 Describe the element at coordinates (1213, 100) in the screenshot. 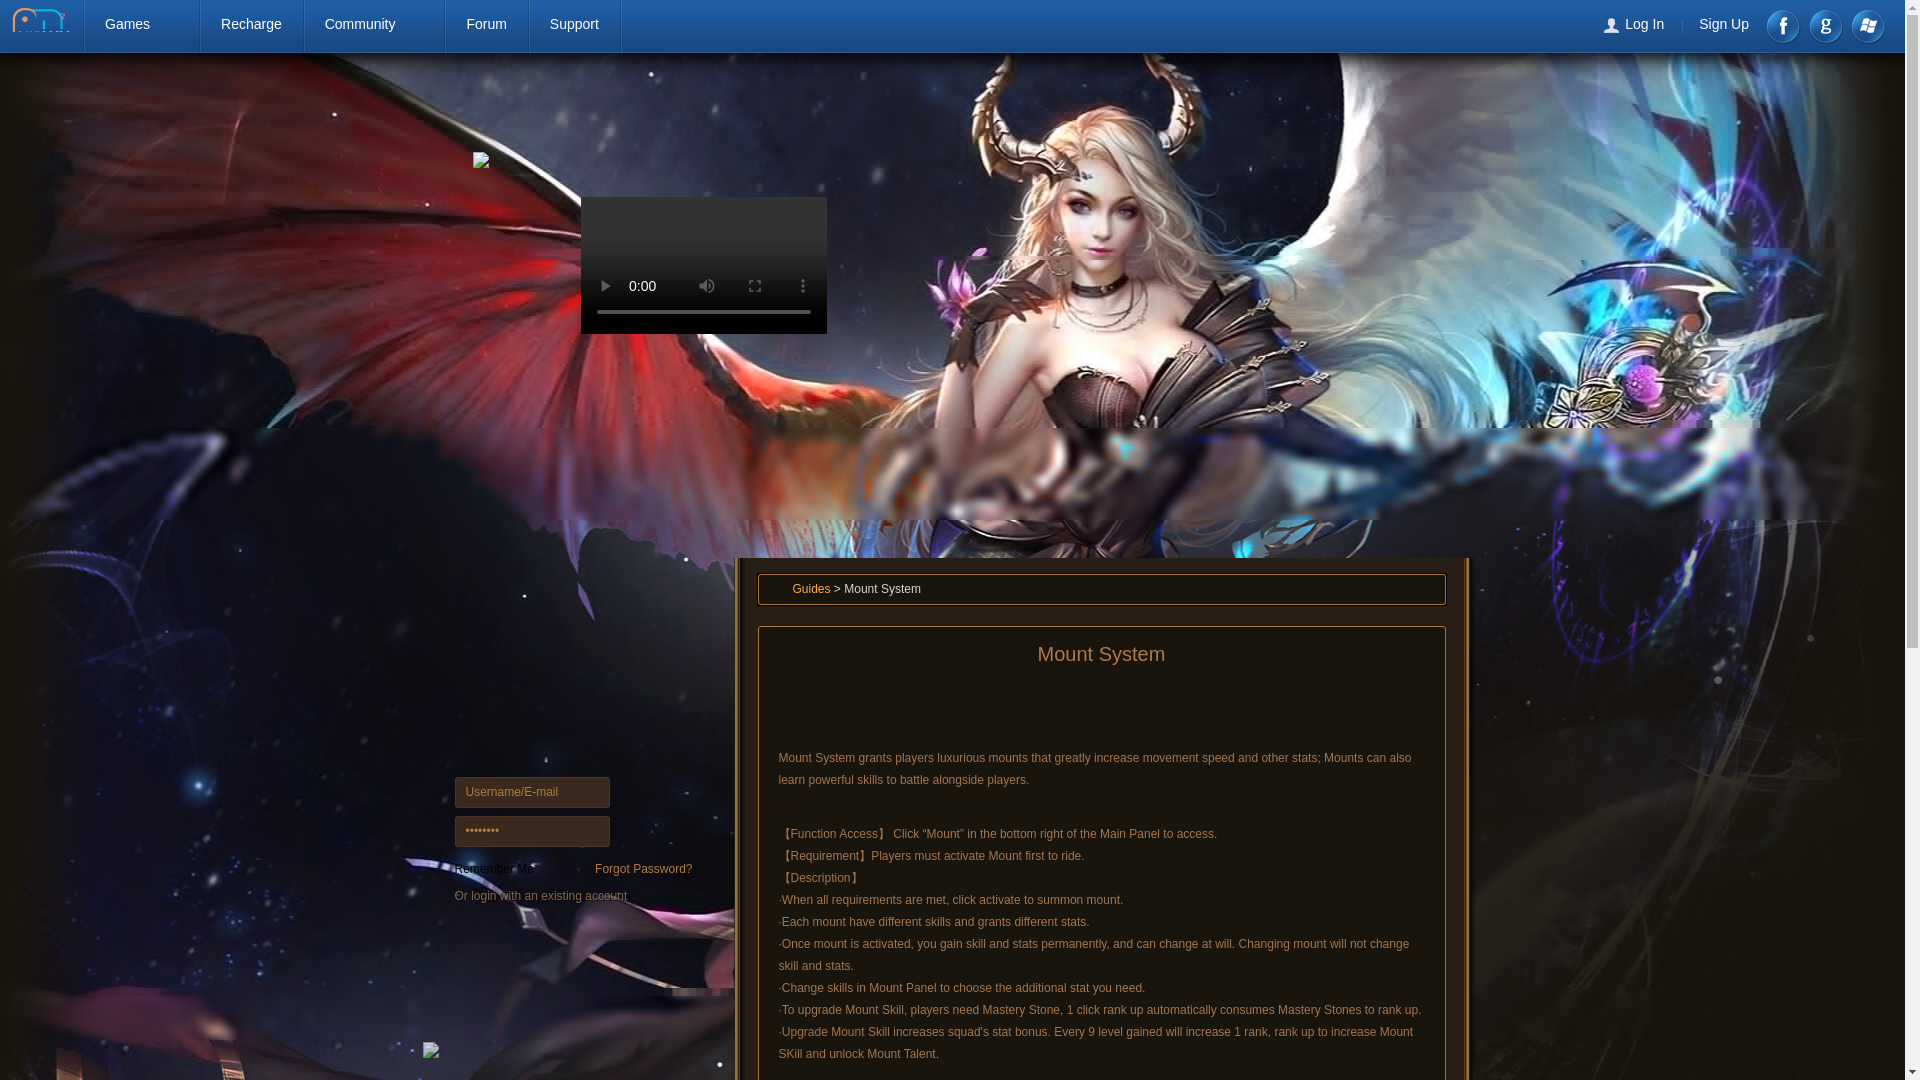

I see `guides` at that location.